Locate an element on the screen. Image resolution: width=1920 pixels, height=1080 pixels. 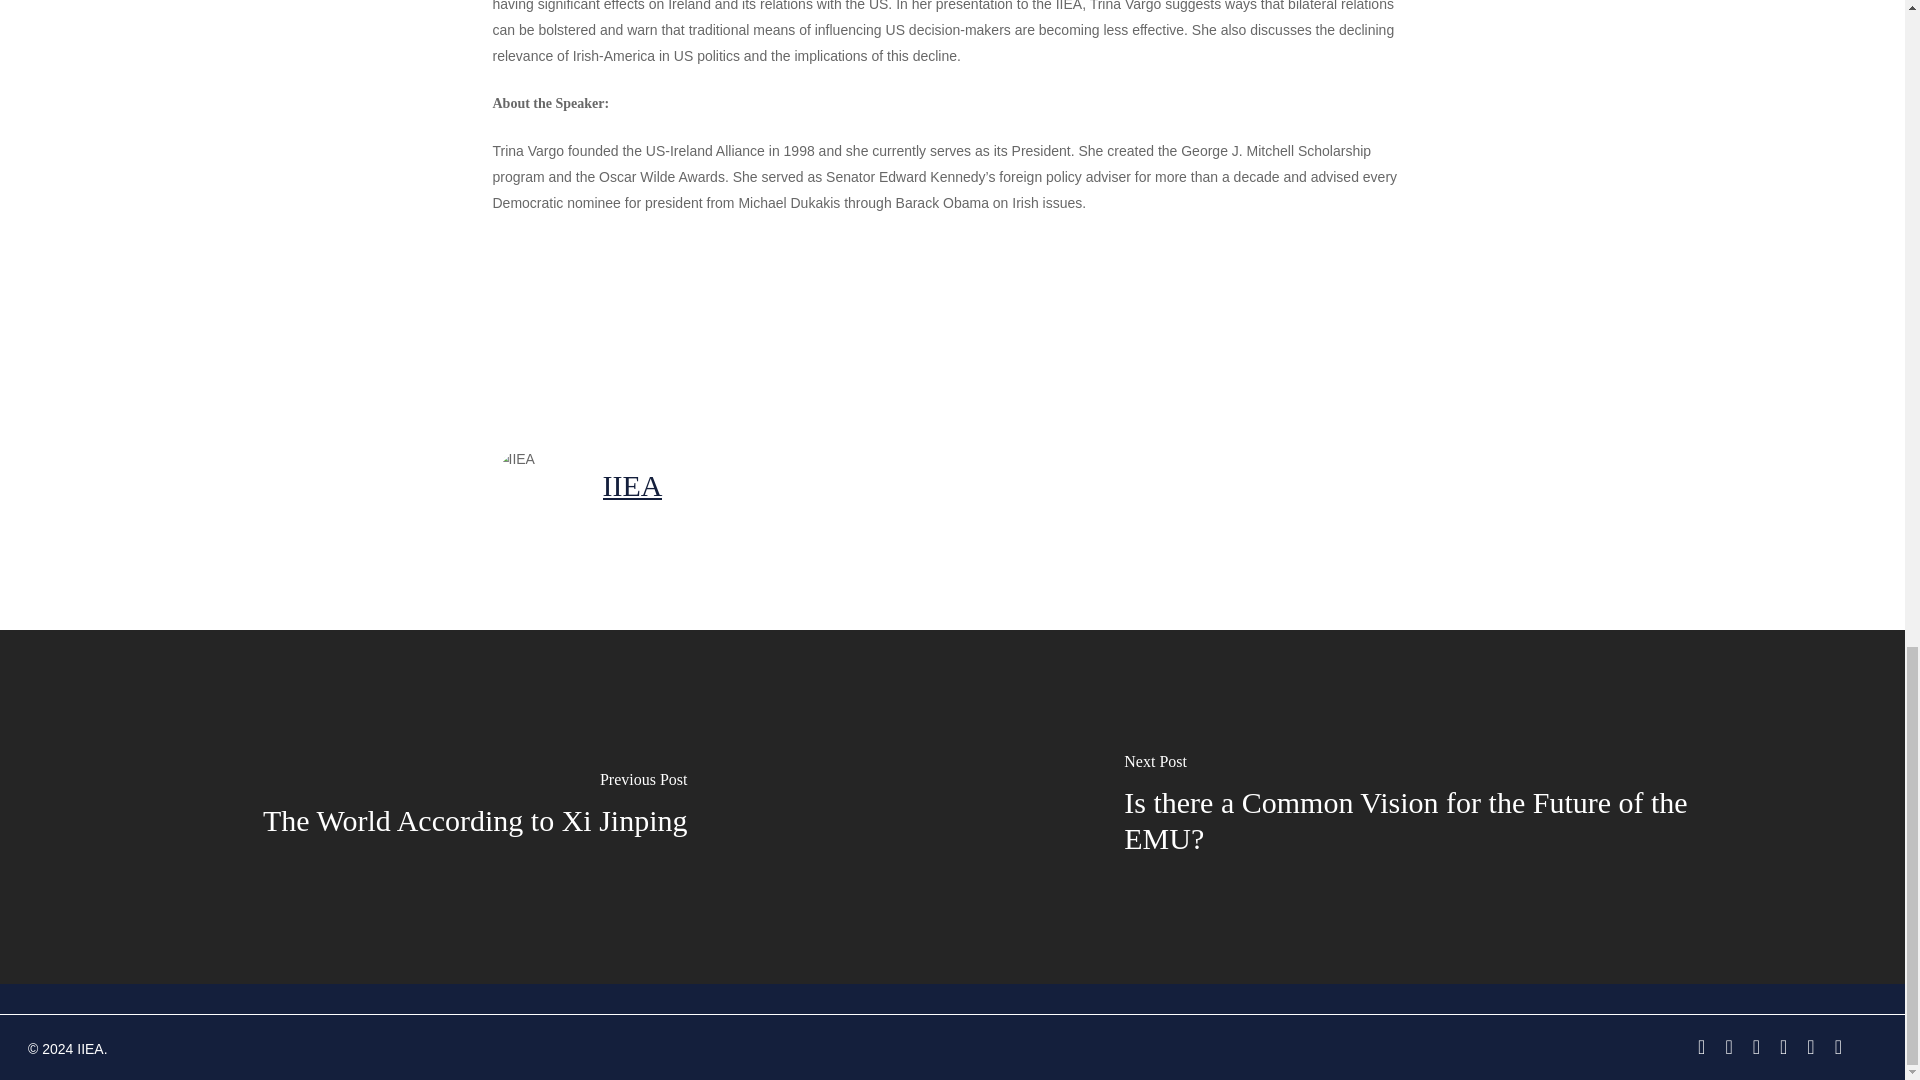
Share is located at coordinates (546, 325).